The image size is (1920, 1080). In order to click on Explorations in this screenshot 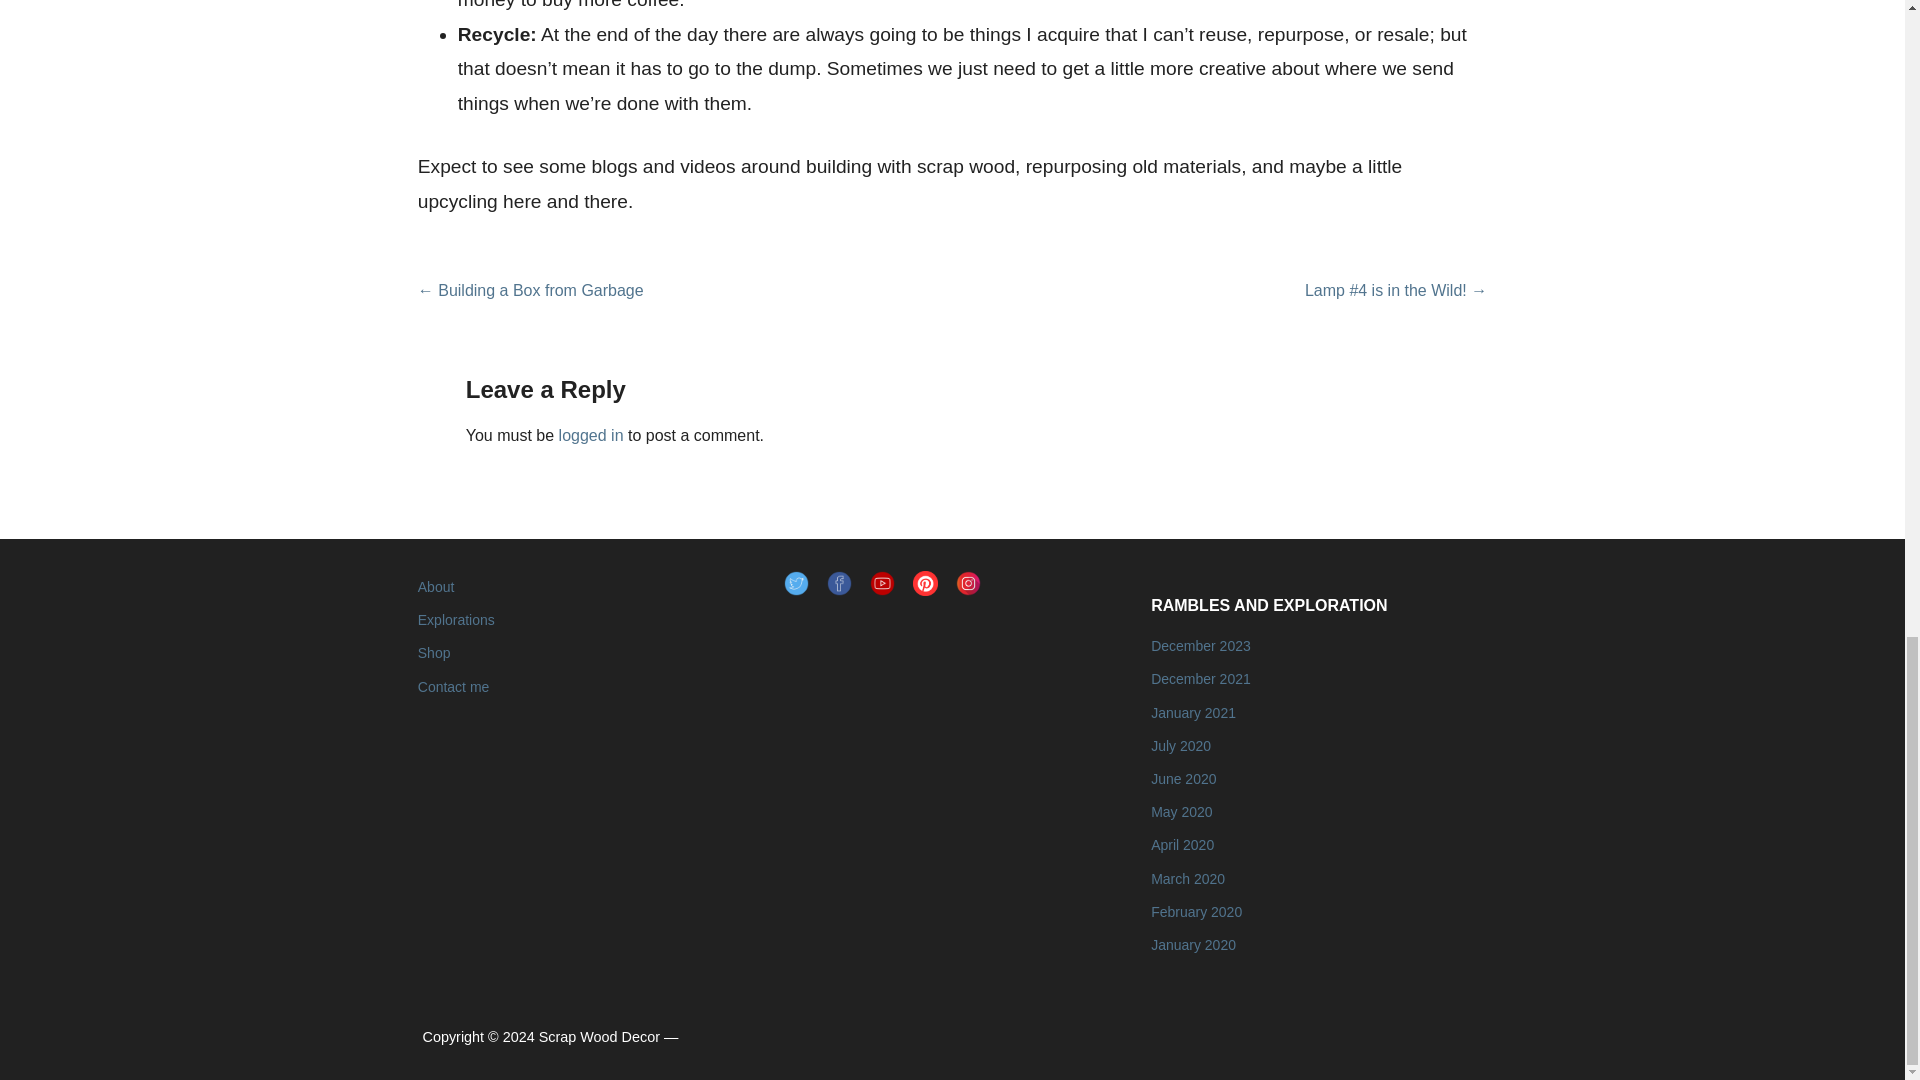, I will do `click(456, 620)`.